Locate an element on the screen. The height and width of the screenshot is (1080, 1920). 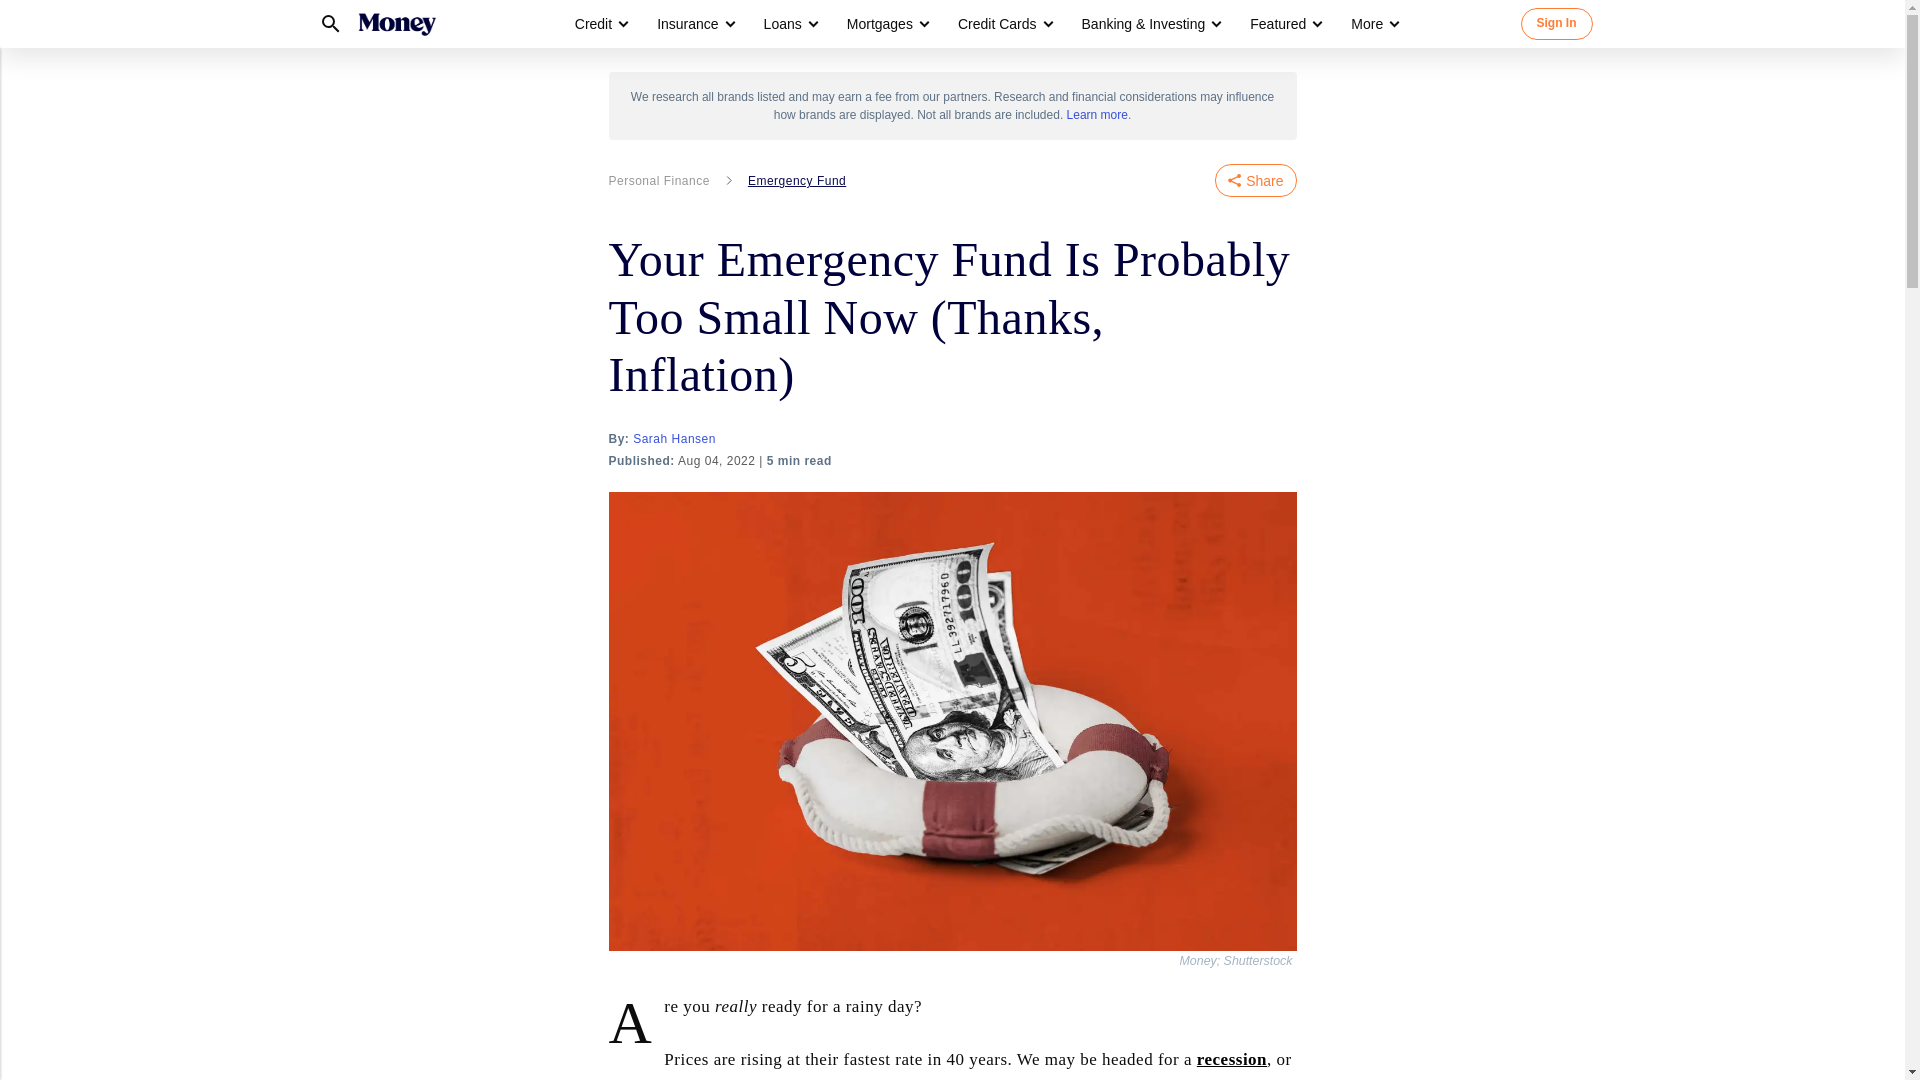
Mortgages is located at coordinates (880, 24).